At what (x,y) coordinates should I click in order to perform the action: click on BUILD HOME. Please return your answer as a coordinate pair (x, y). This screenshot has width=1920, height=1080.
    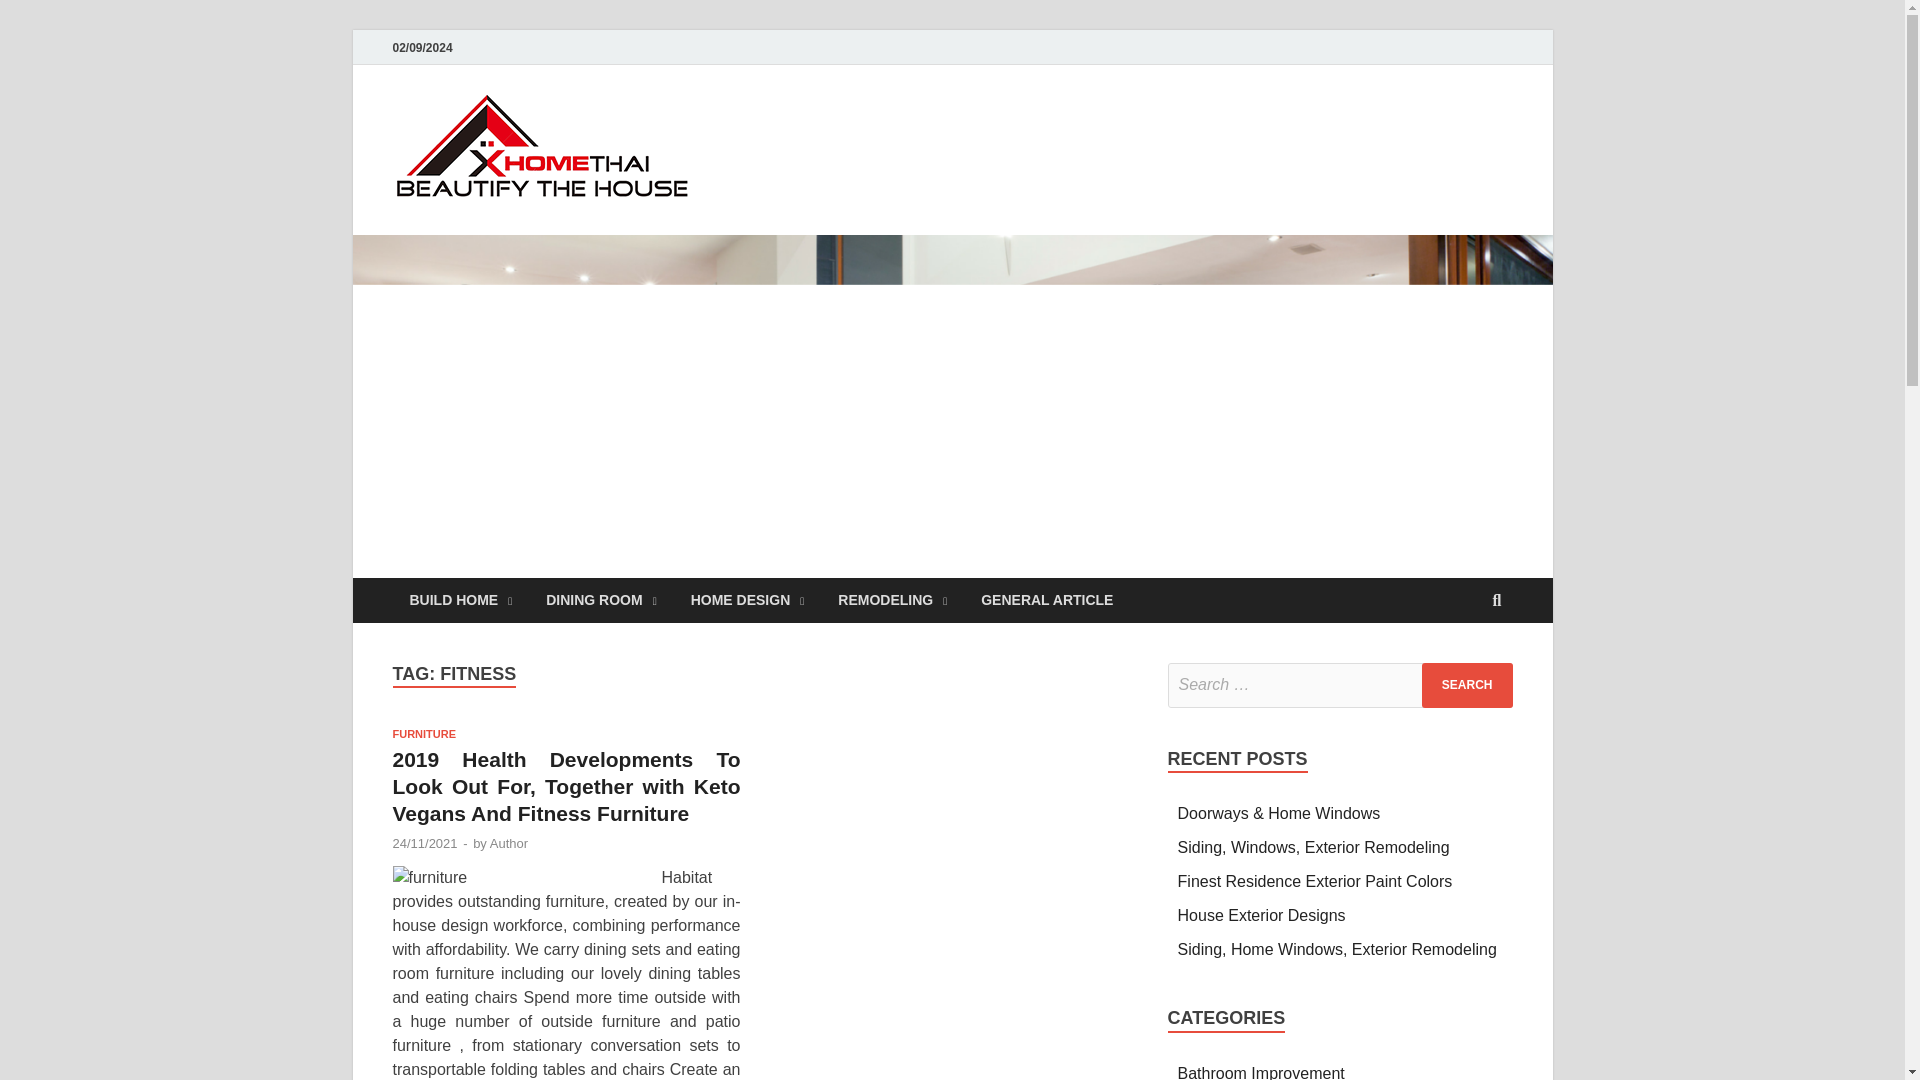
    Looking at the image, I should click on (460, 600).